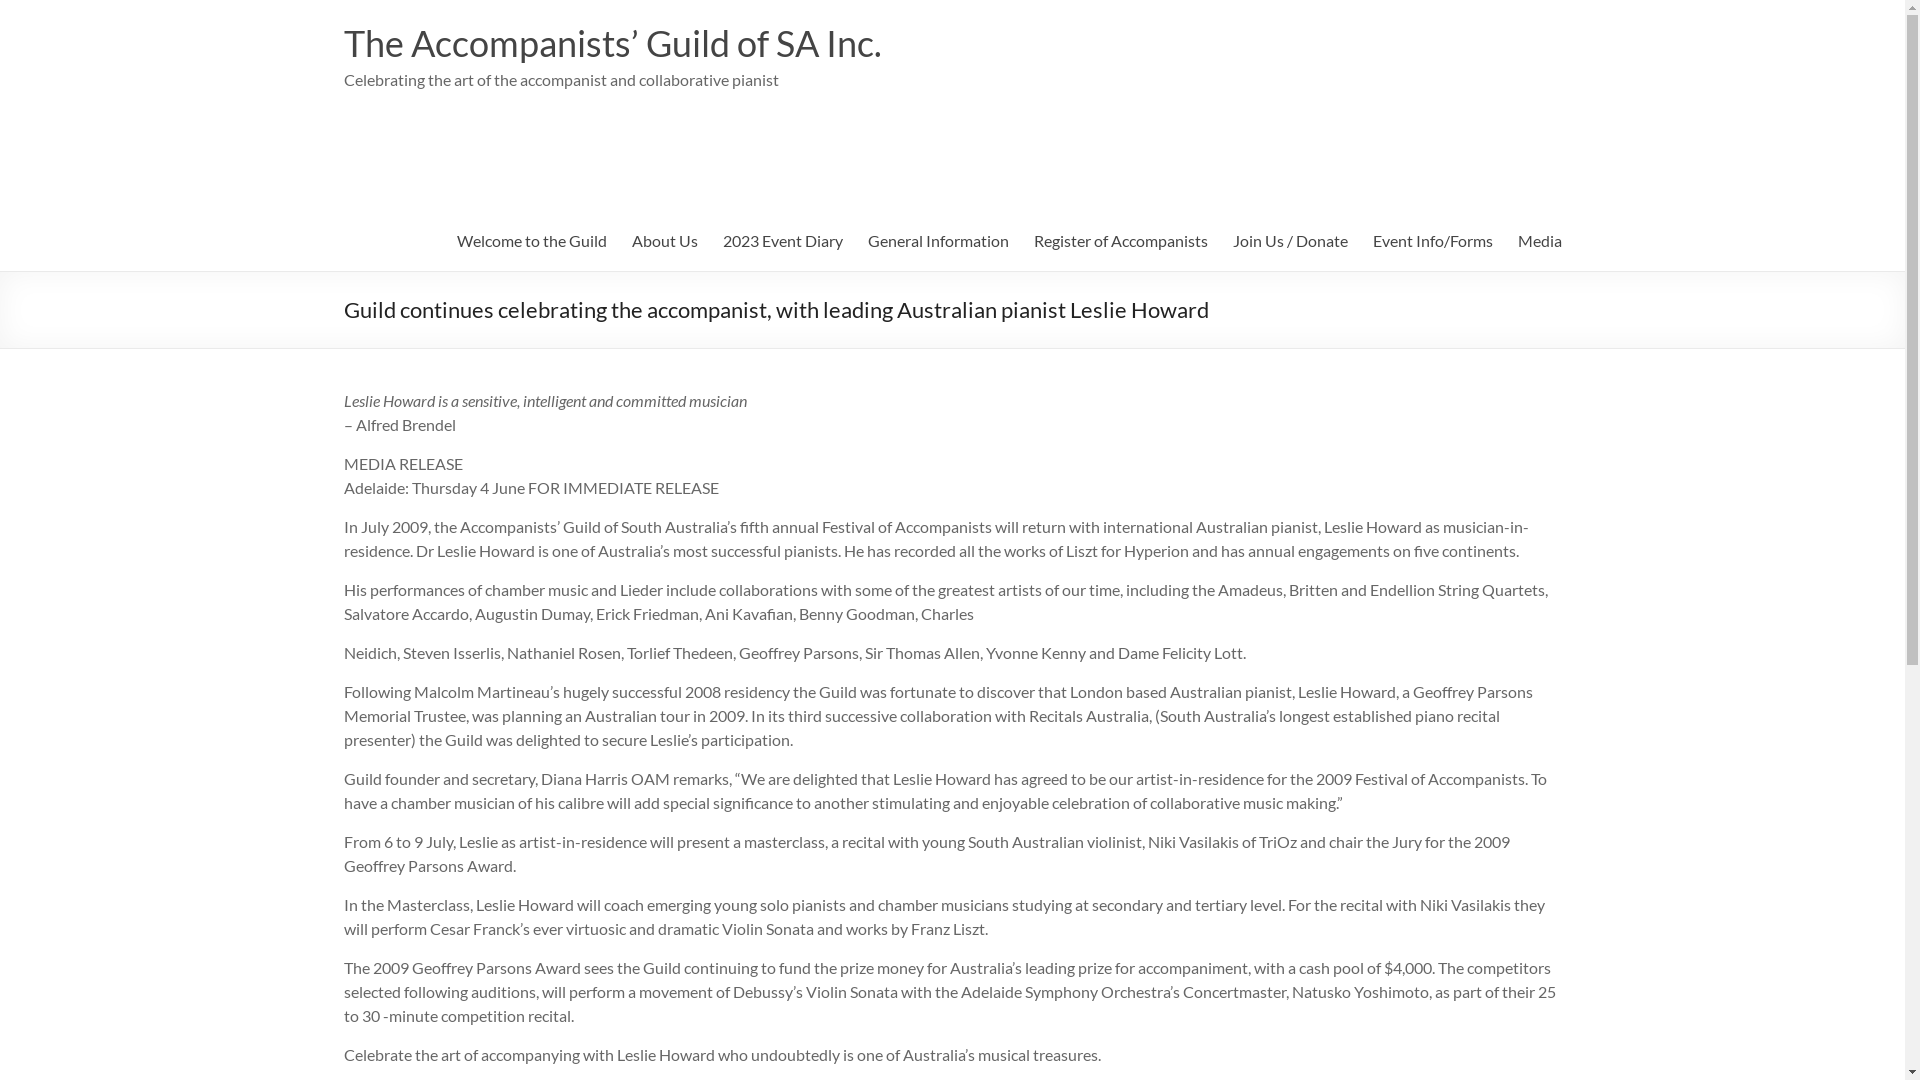 This screenshot has width=1920, height=1080. Describe the element at coordinates (938, 241) in the screenshot. I see `General Information` at that location.